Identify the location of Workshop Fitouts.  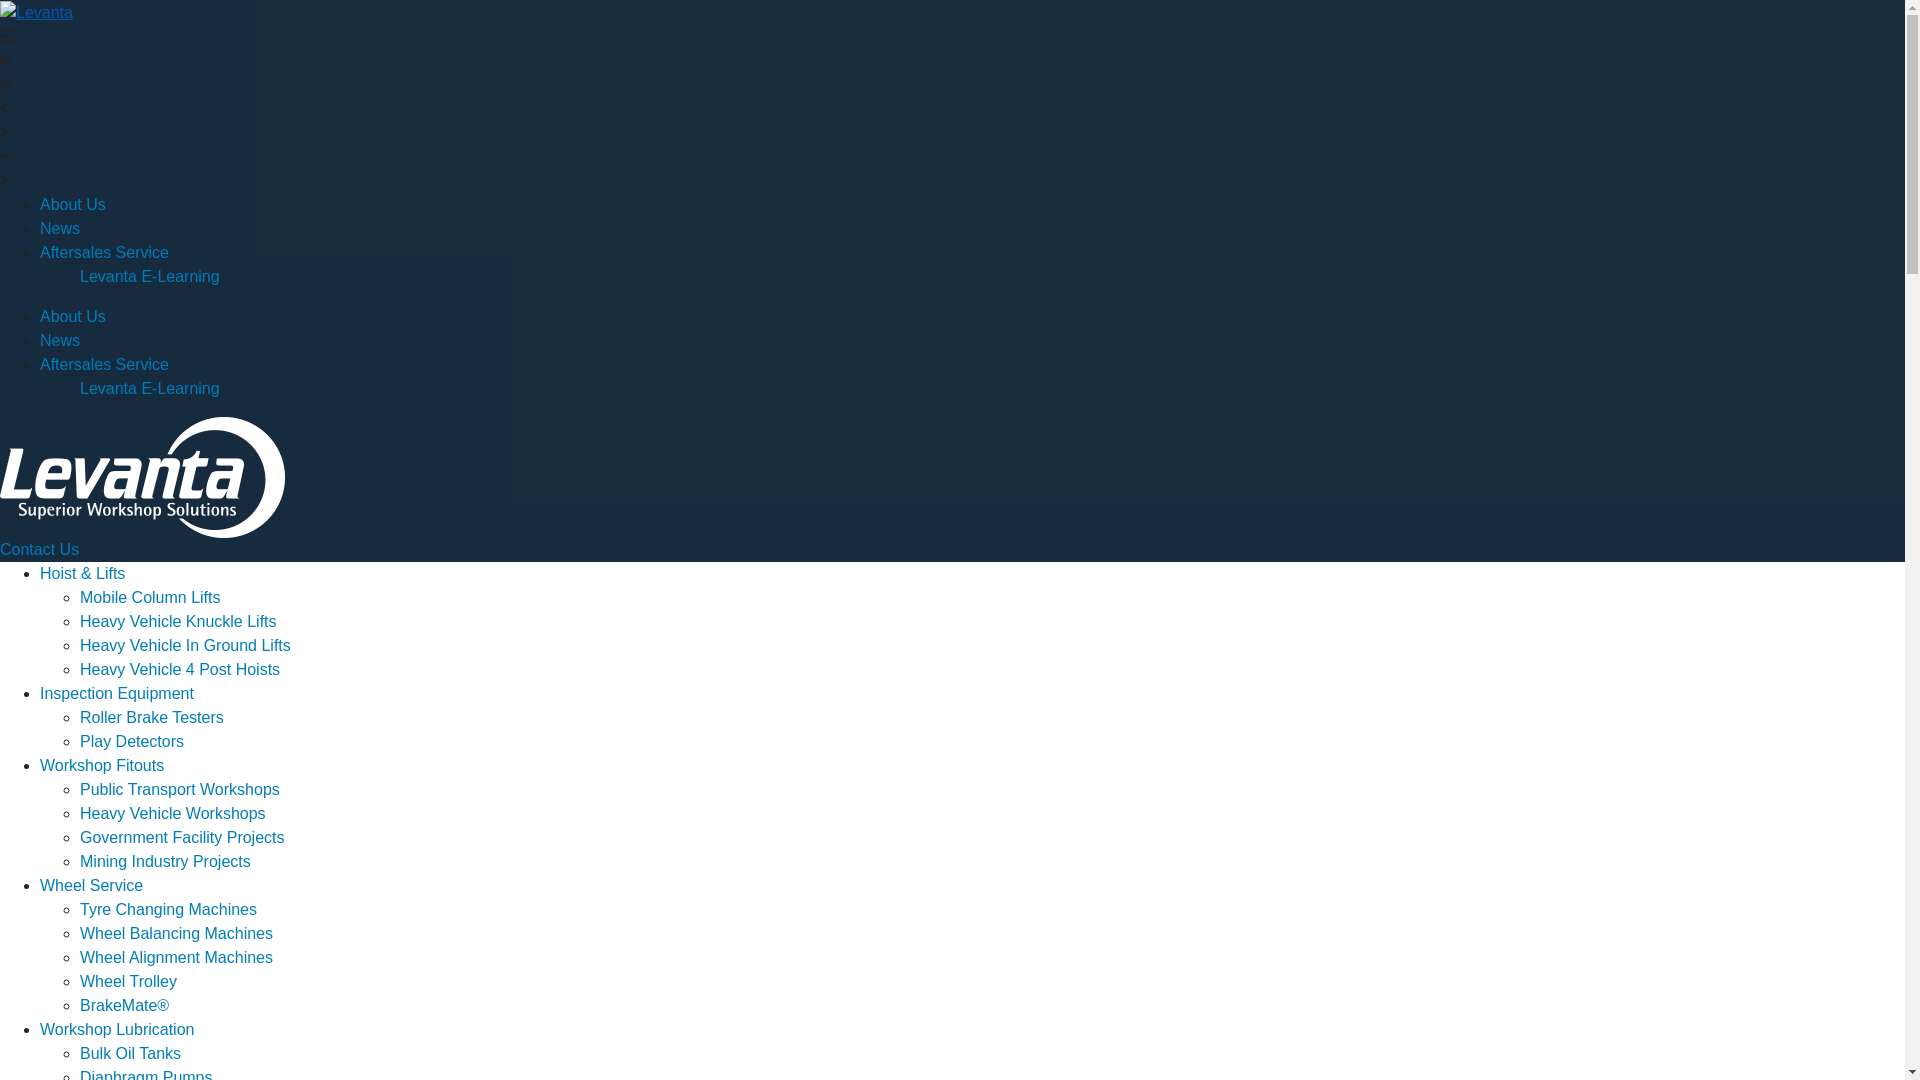
(102, 766).